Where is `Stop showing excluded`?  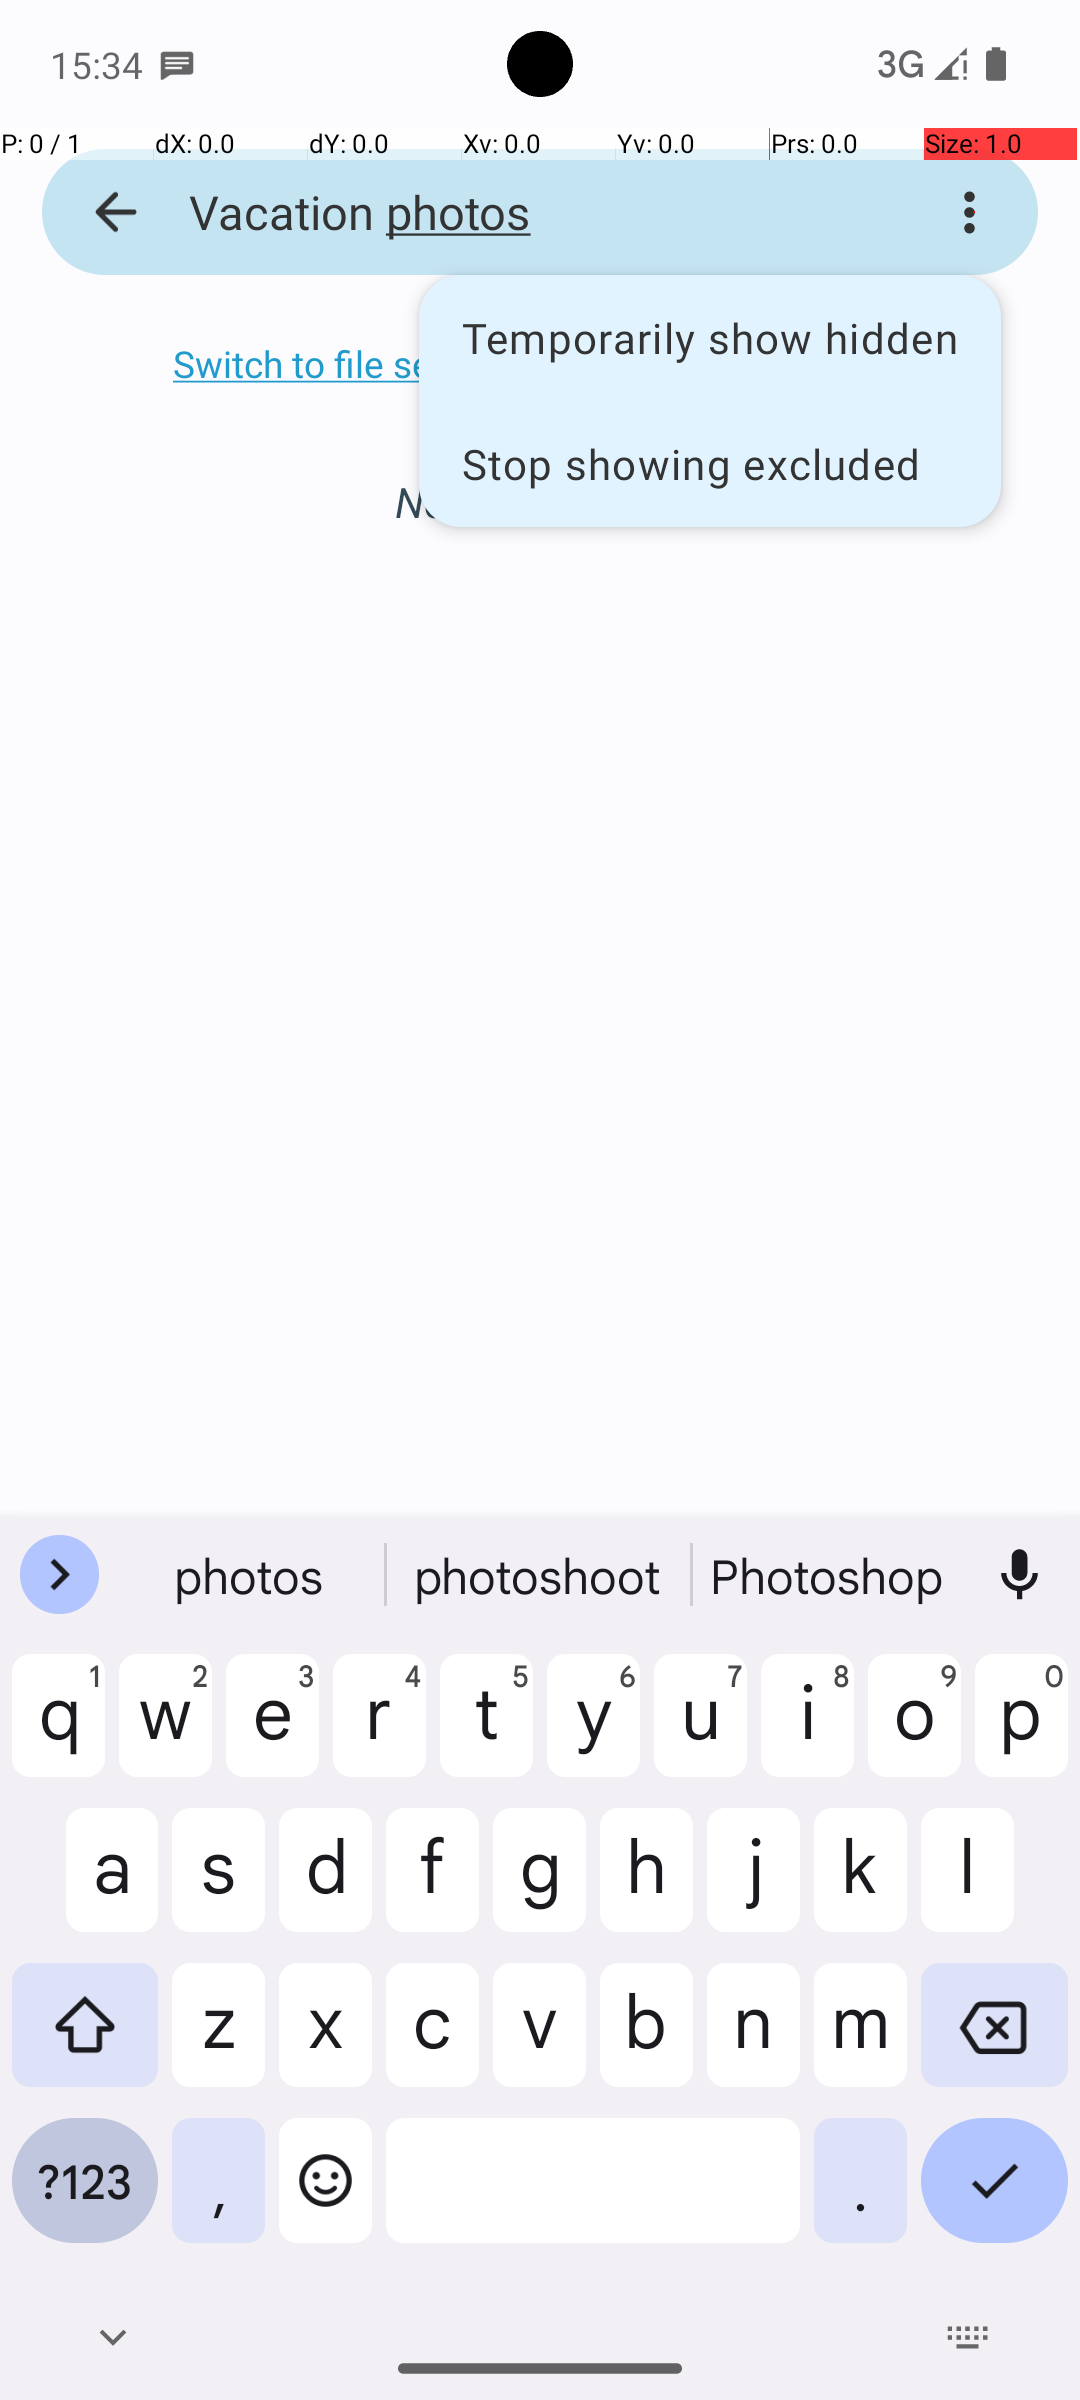 Stop showing excluded is located at coordinates (710, 463).